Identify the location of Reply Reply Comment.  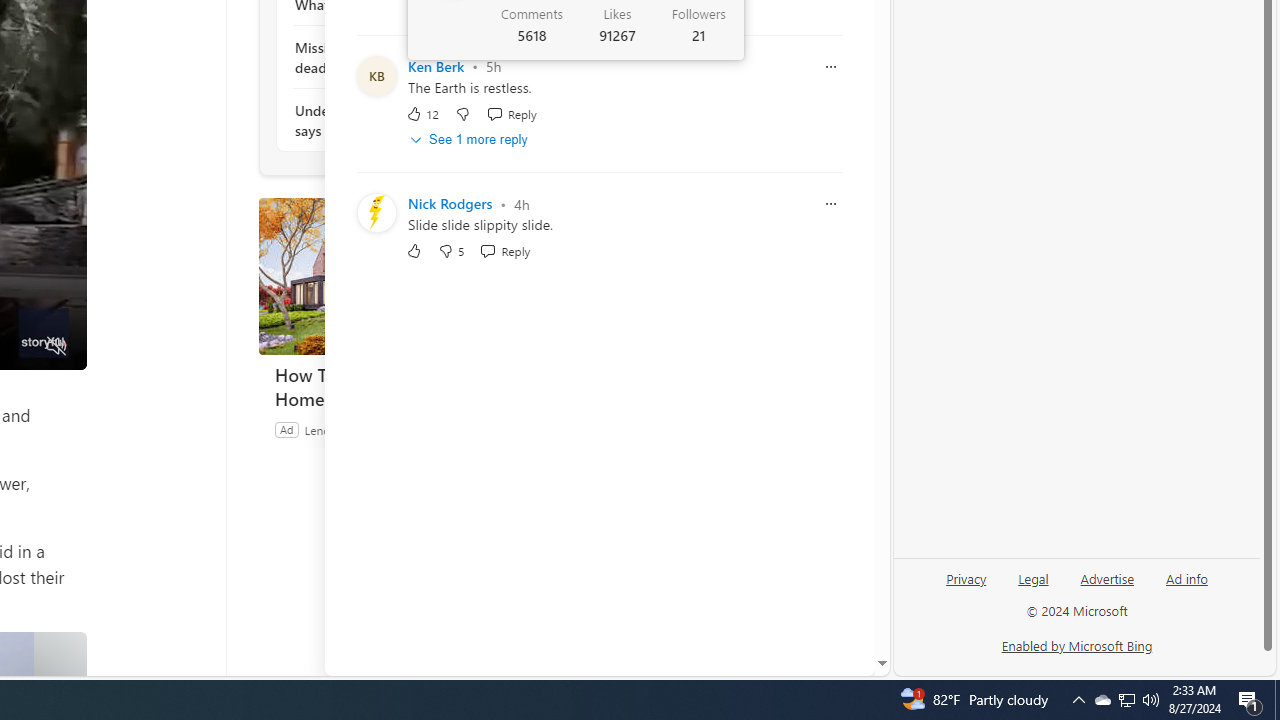
(505, 252).